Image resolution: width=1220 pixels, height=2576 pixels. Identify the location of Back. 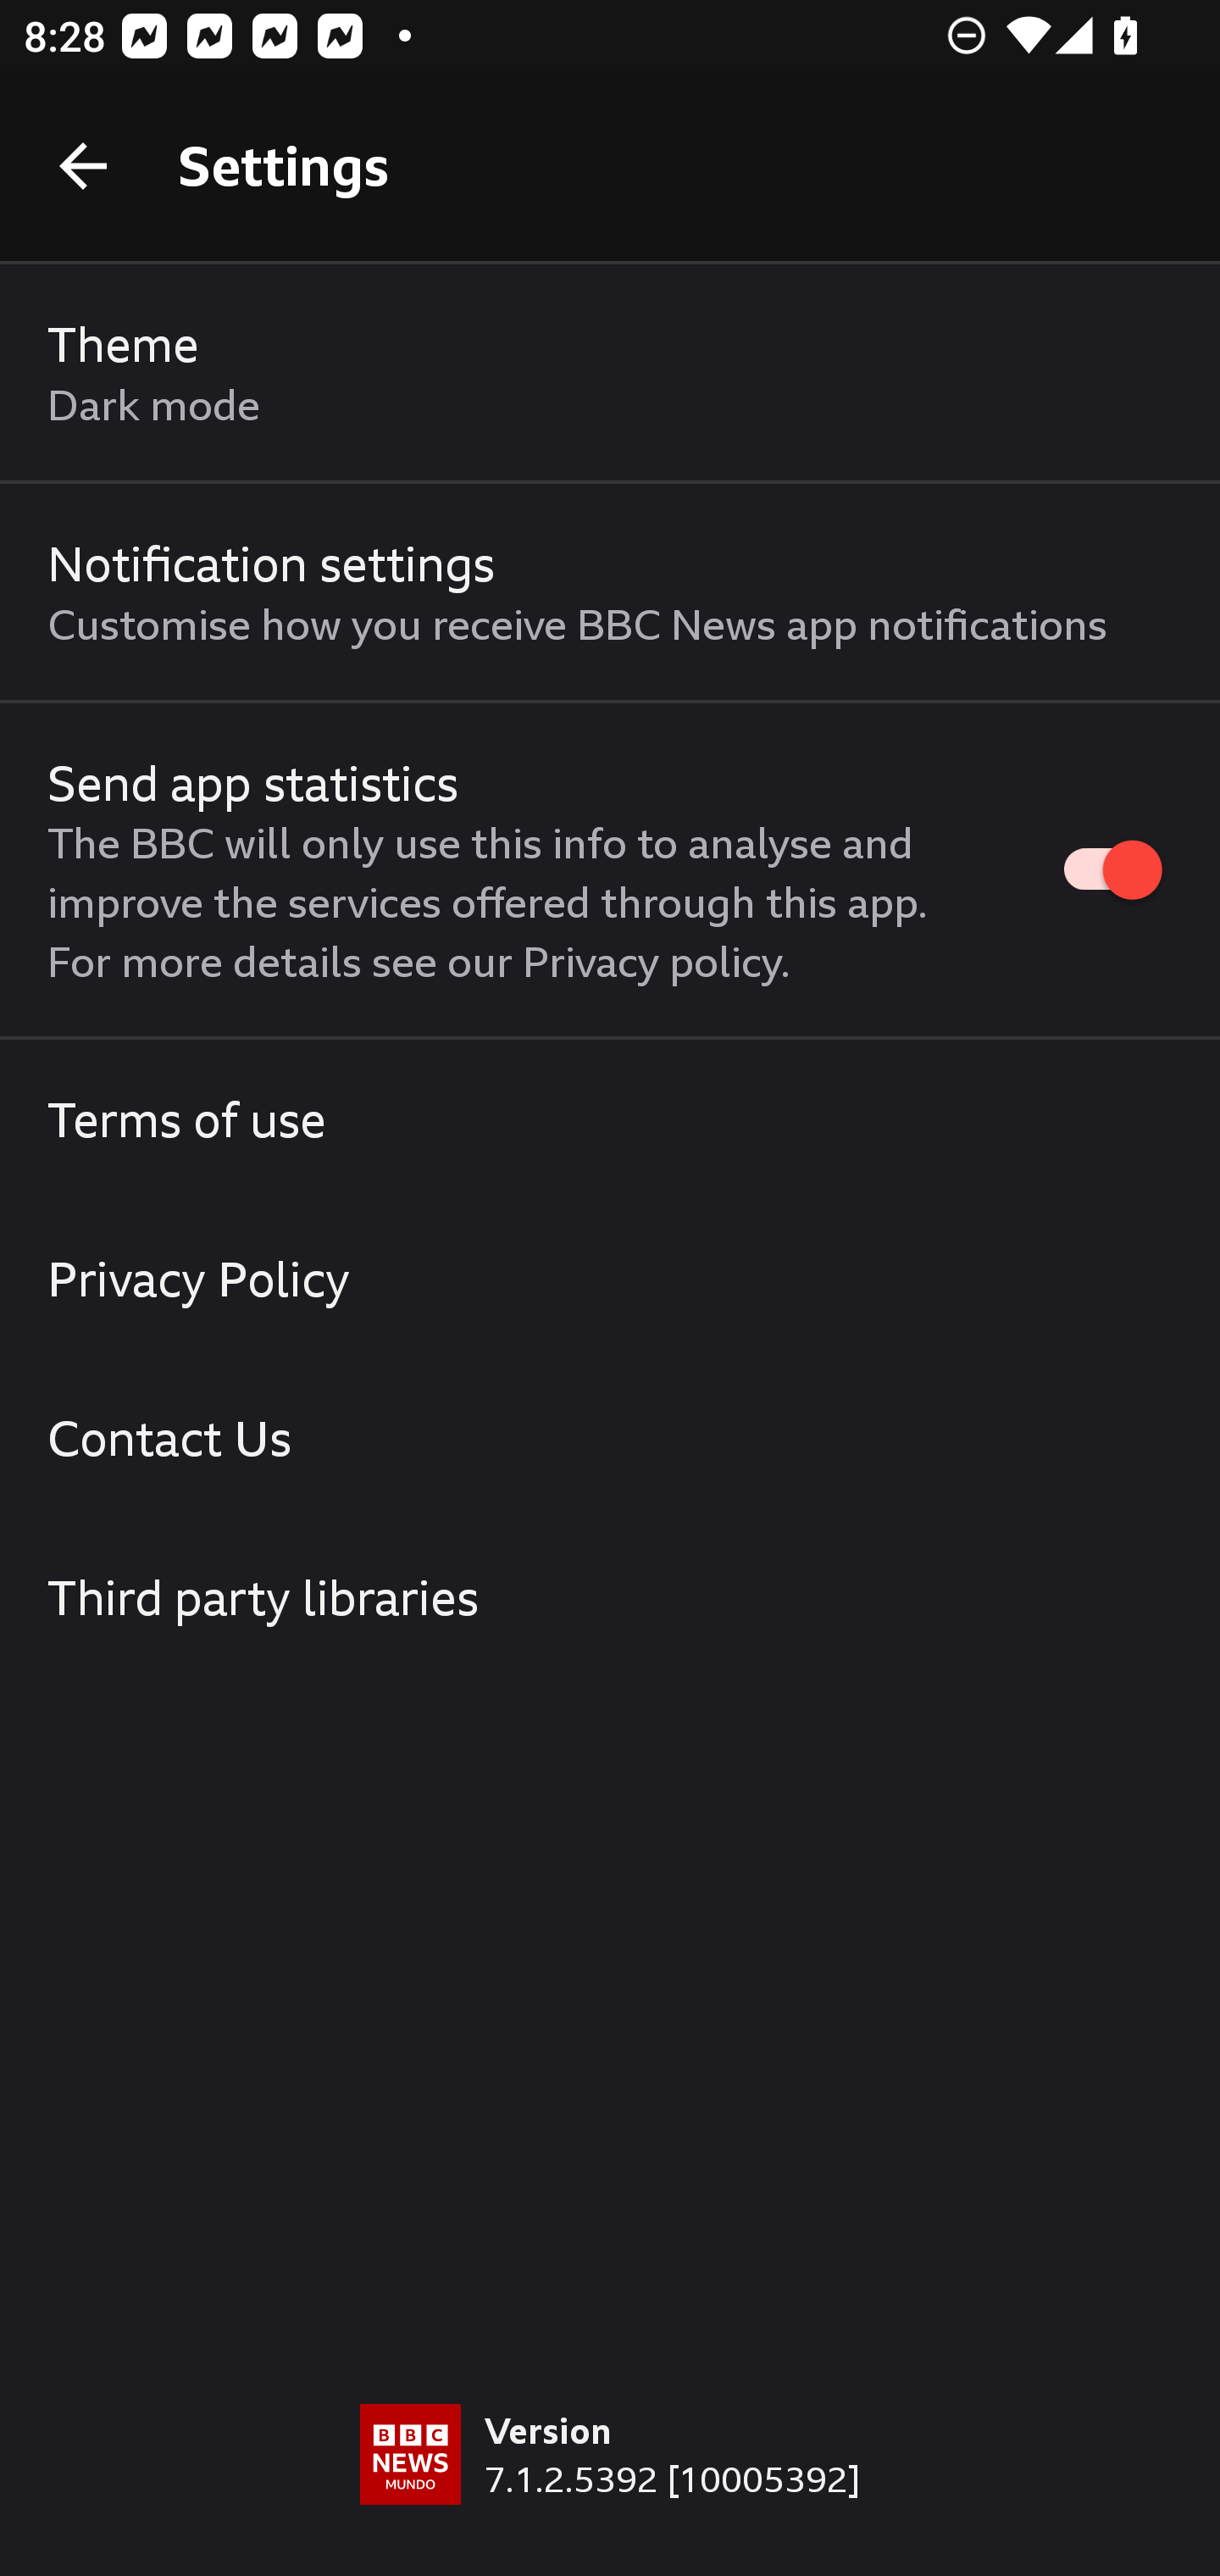
(83, 166).